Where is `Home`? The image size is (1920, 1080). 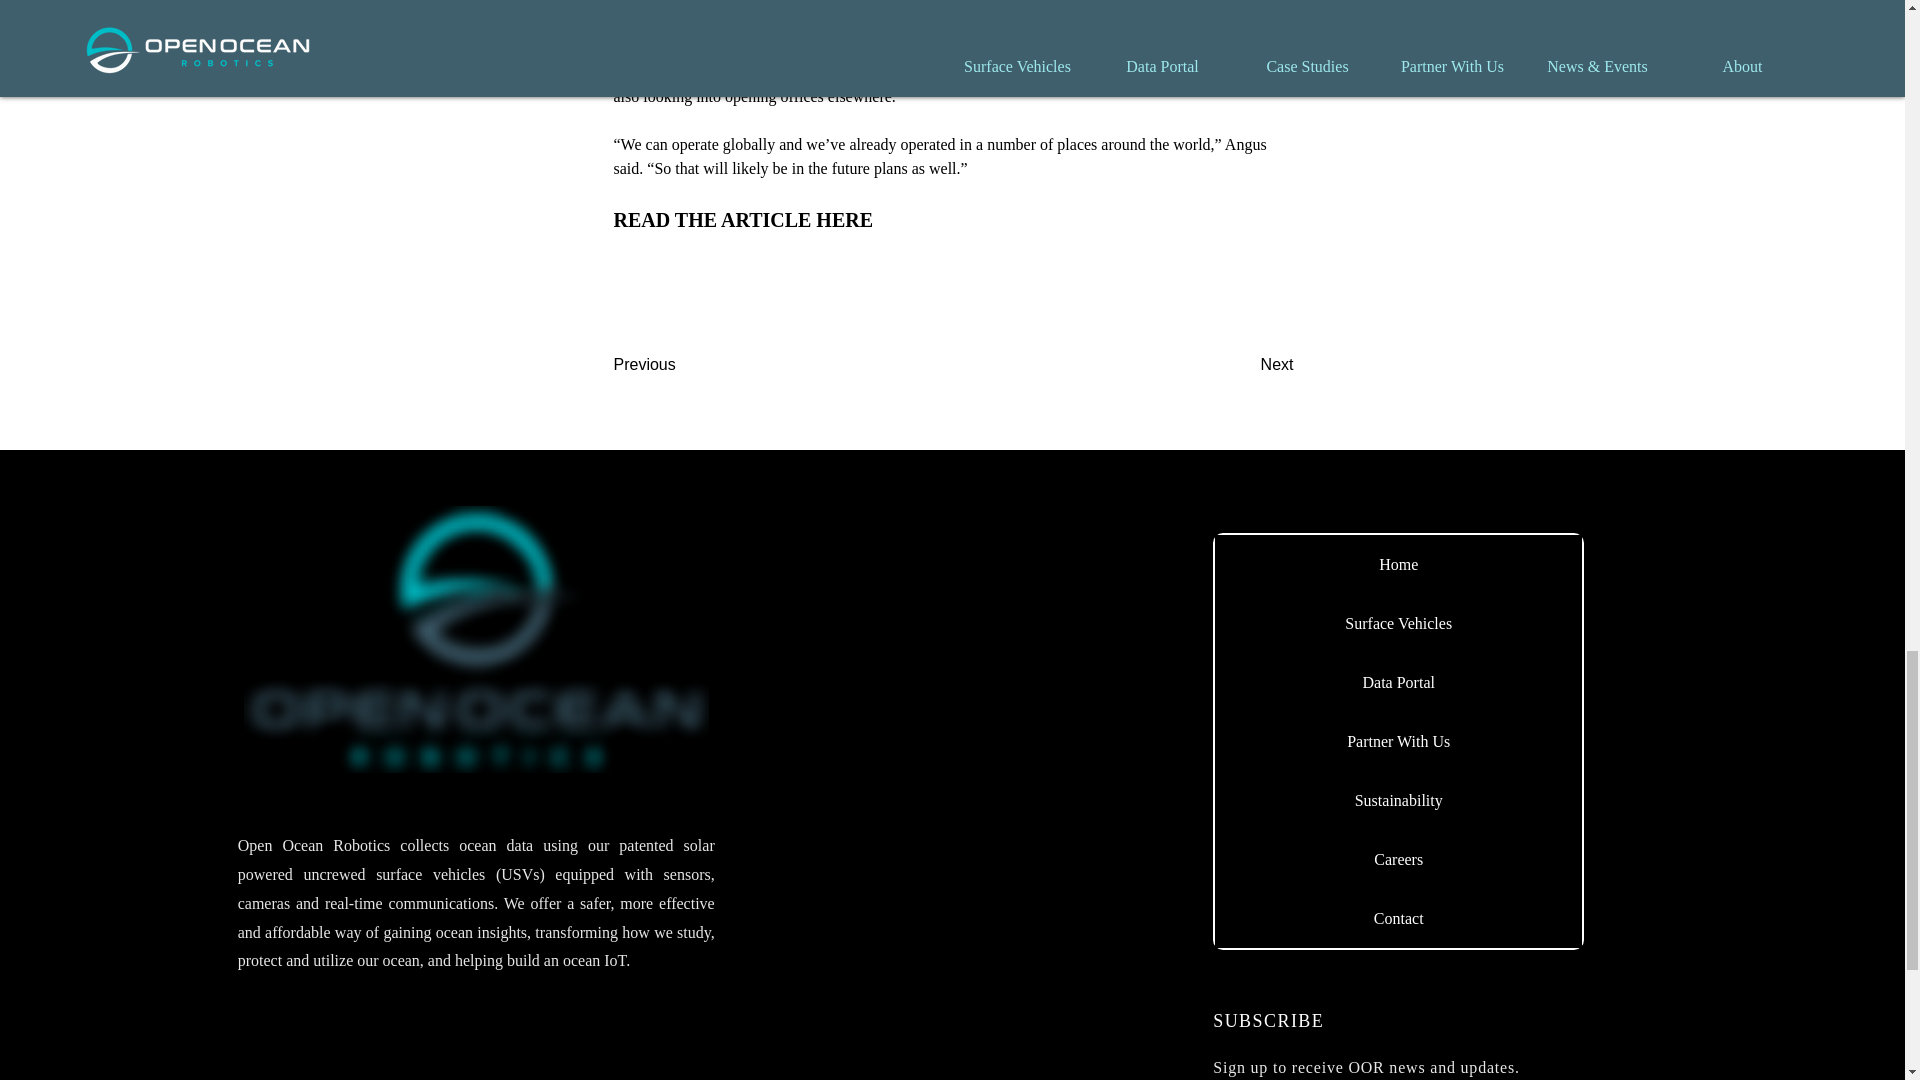
Home is located at coordinates (1398, 564).